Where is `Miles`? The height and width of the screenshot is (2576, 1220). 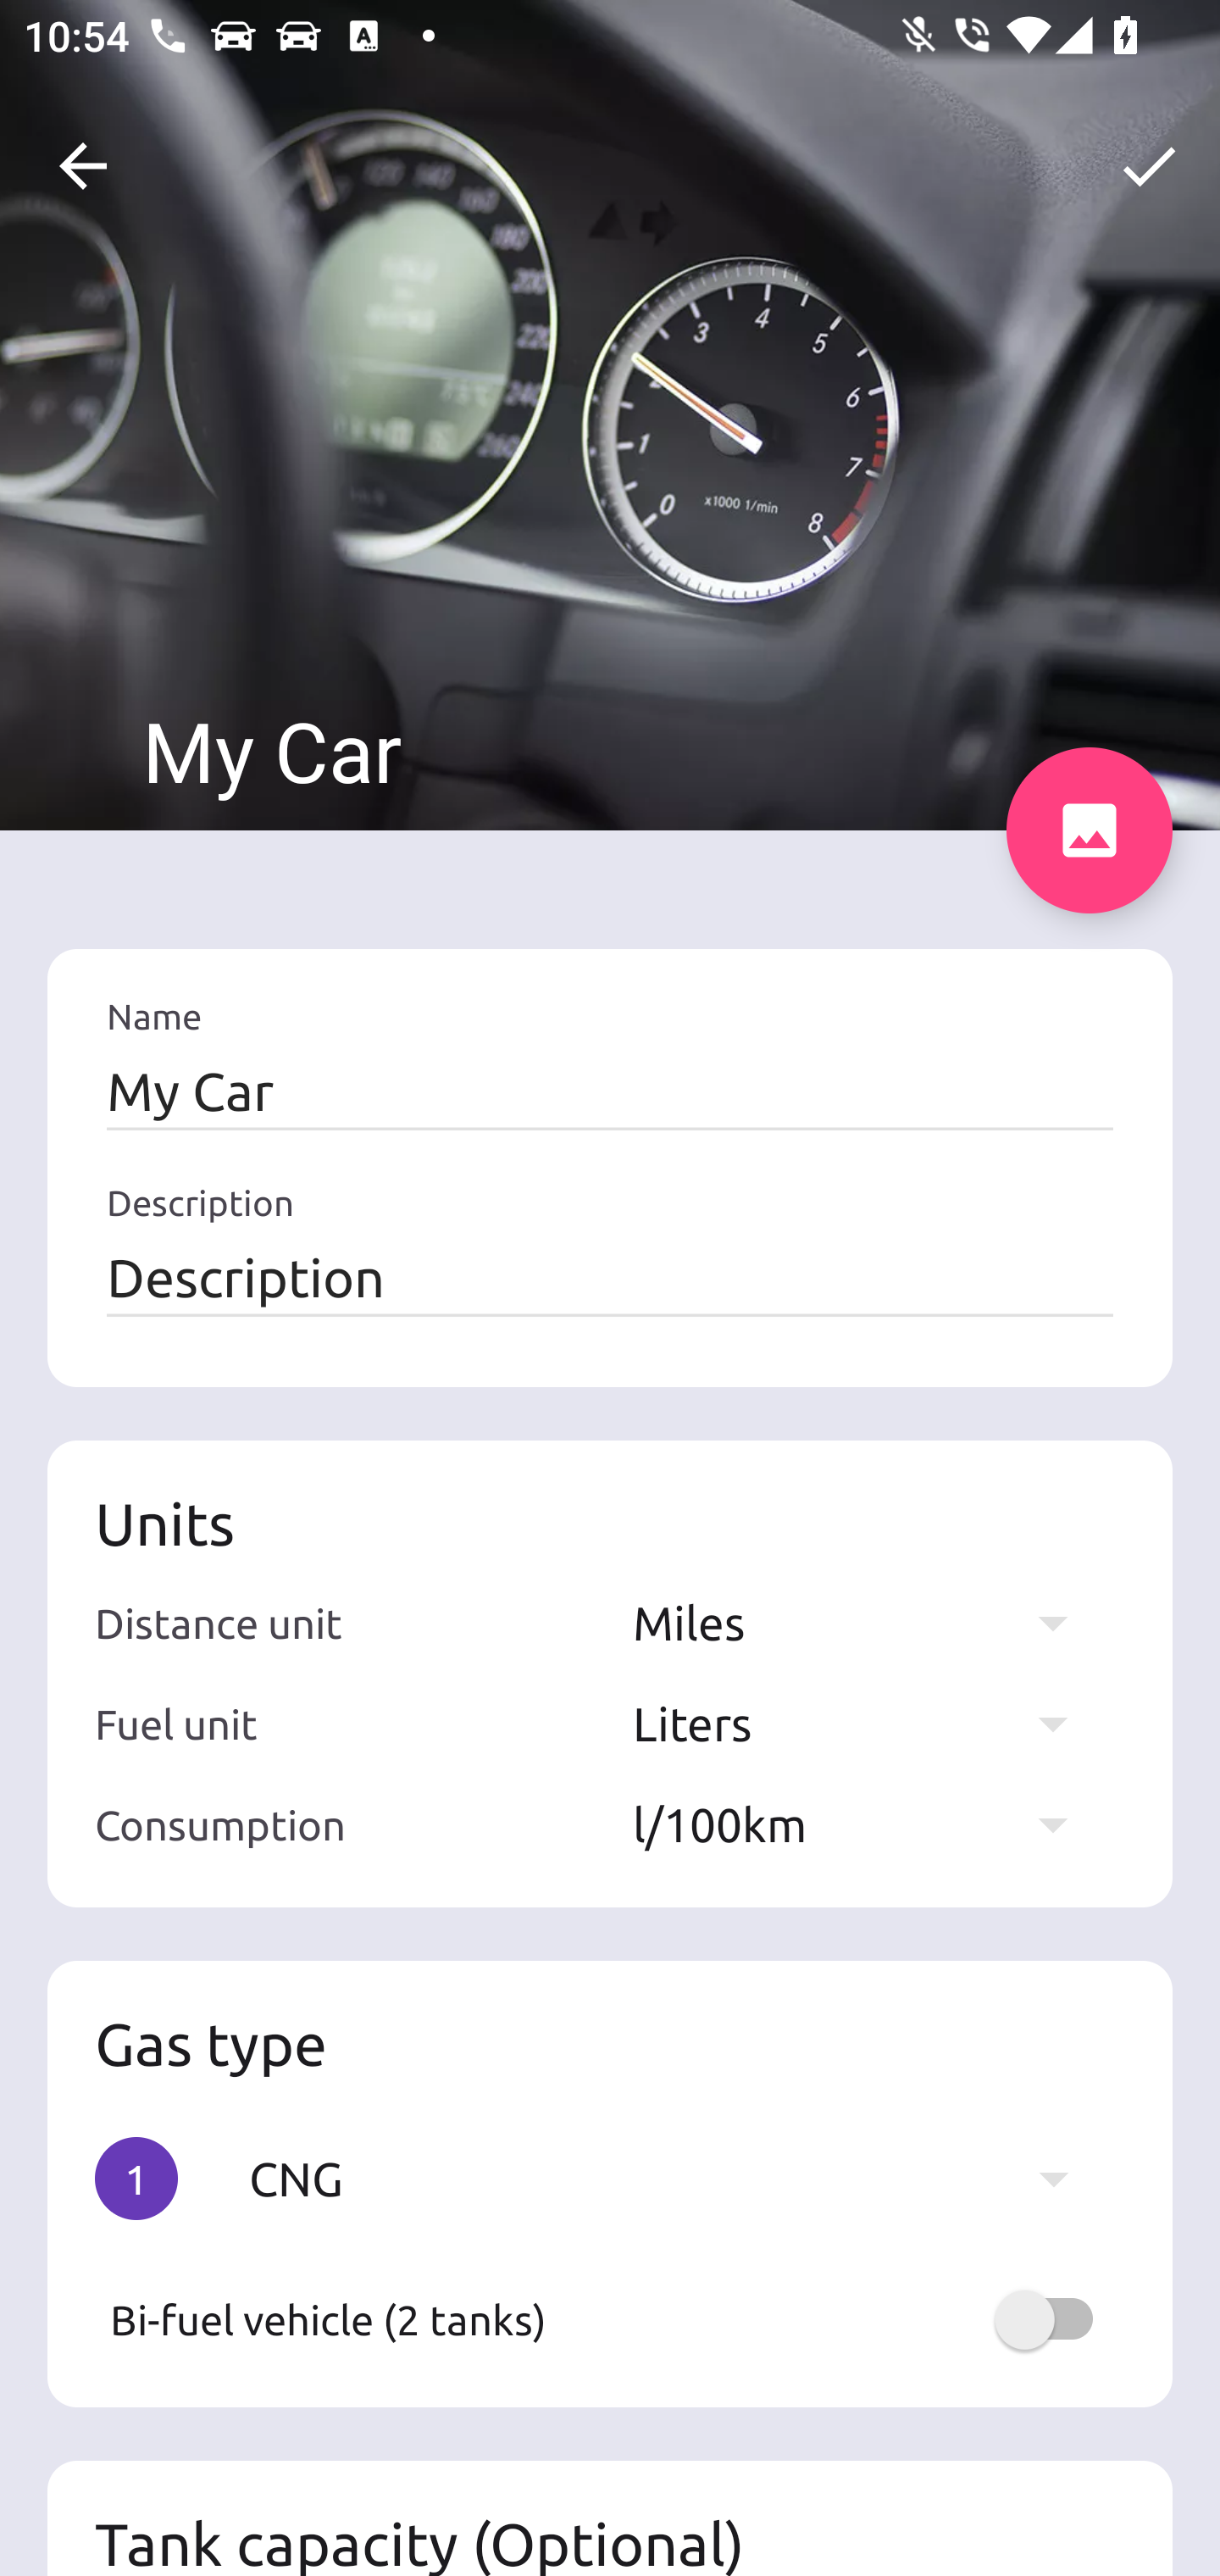 Miles is located at coordinates (866, 1622).